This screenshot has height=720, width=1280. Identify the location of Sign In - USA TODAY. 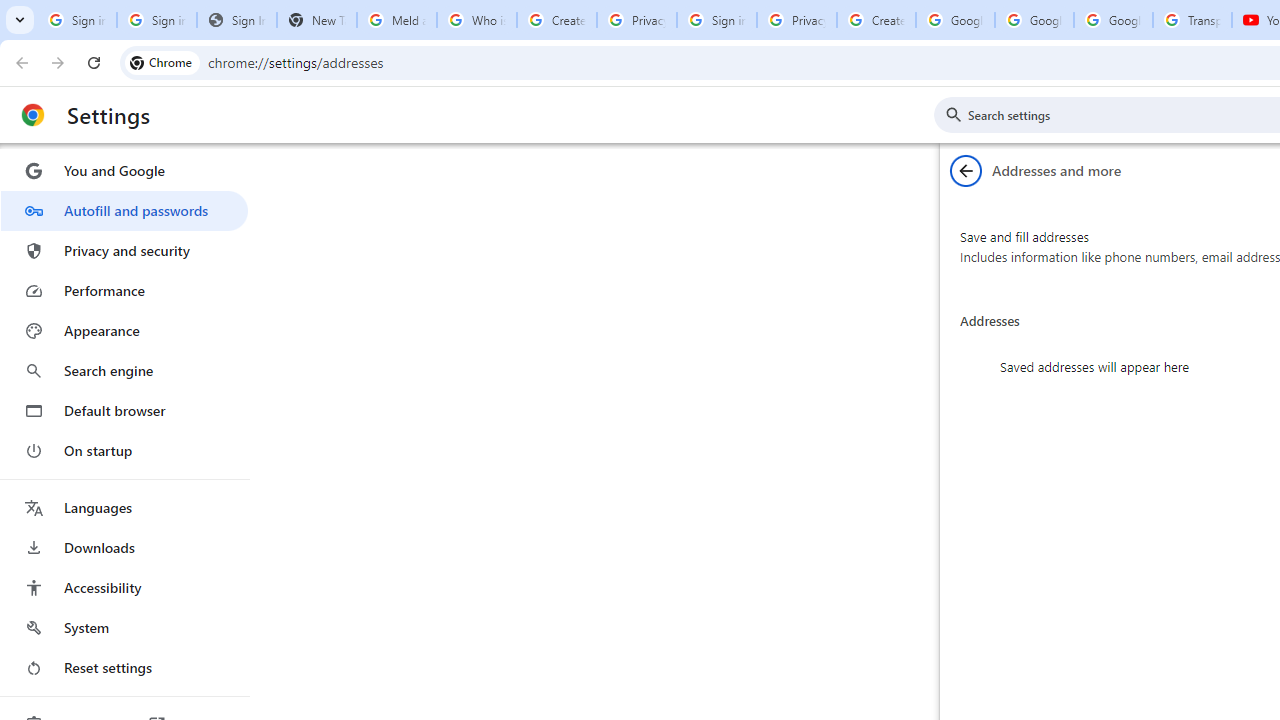
(236, 20).